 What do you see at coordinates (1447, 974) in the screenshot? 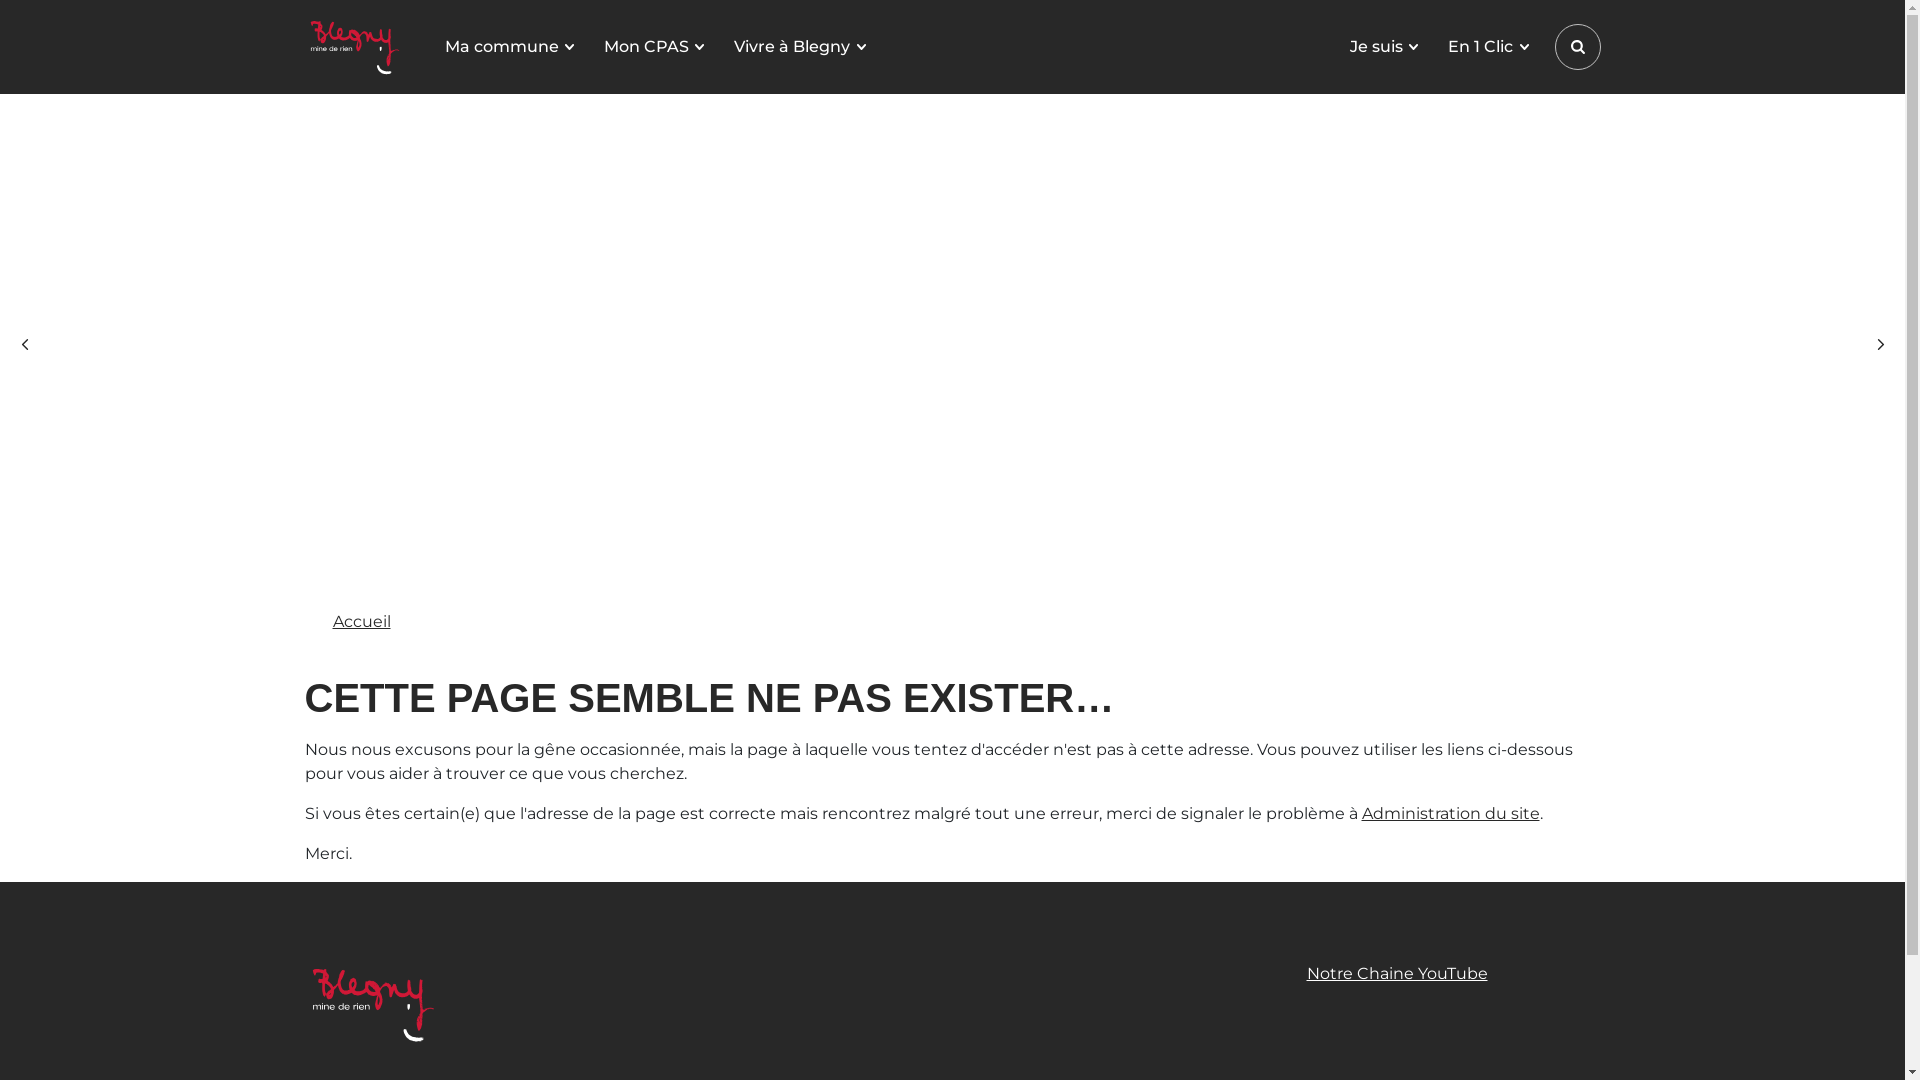
I see `Notre Chaine YouTube` at bounding box center [1447, 974].